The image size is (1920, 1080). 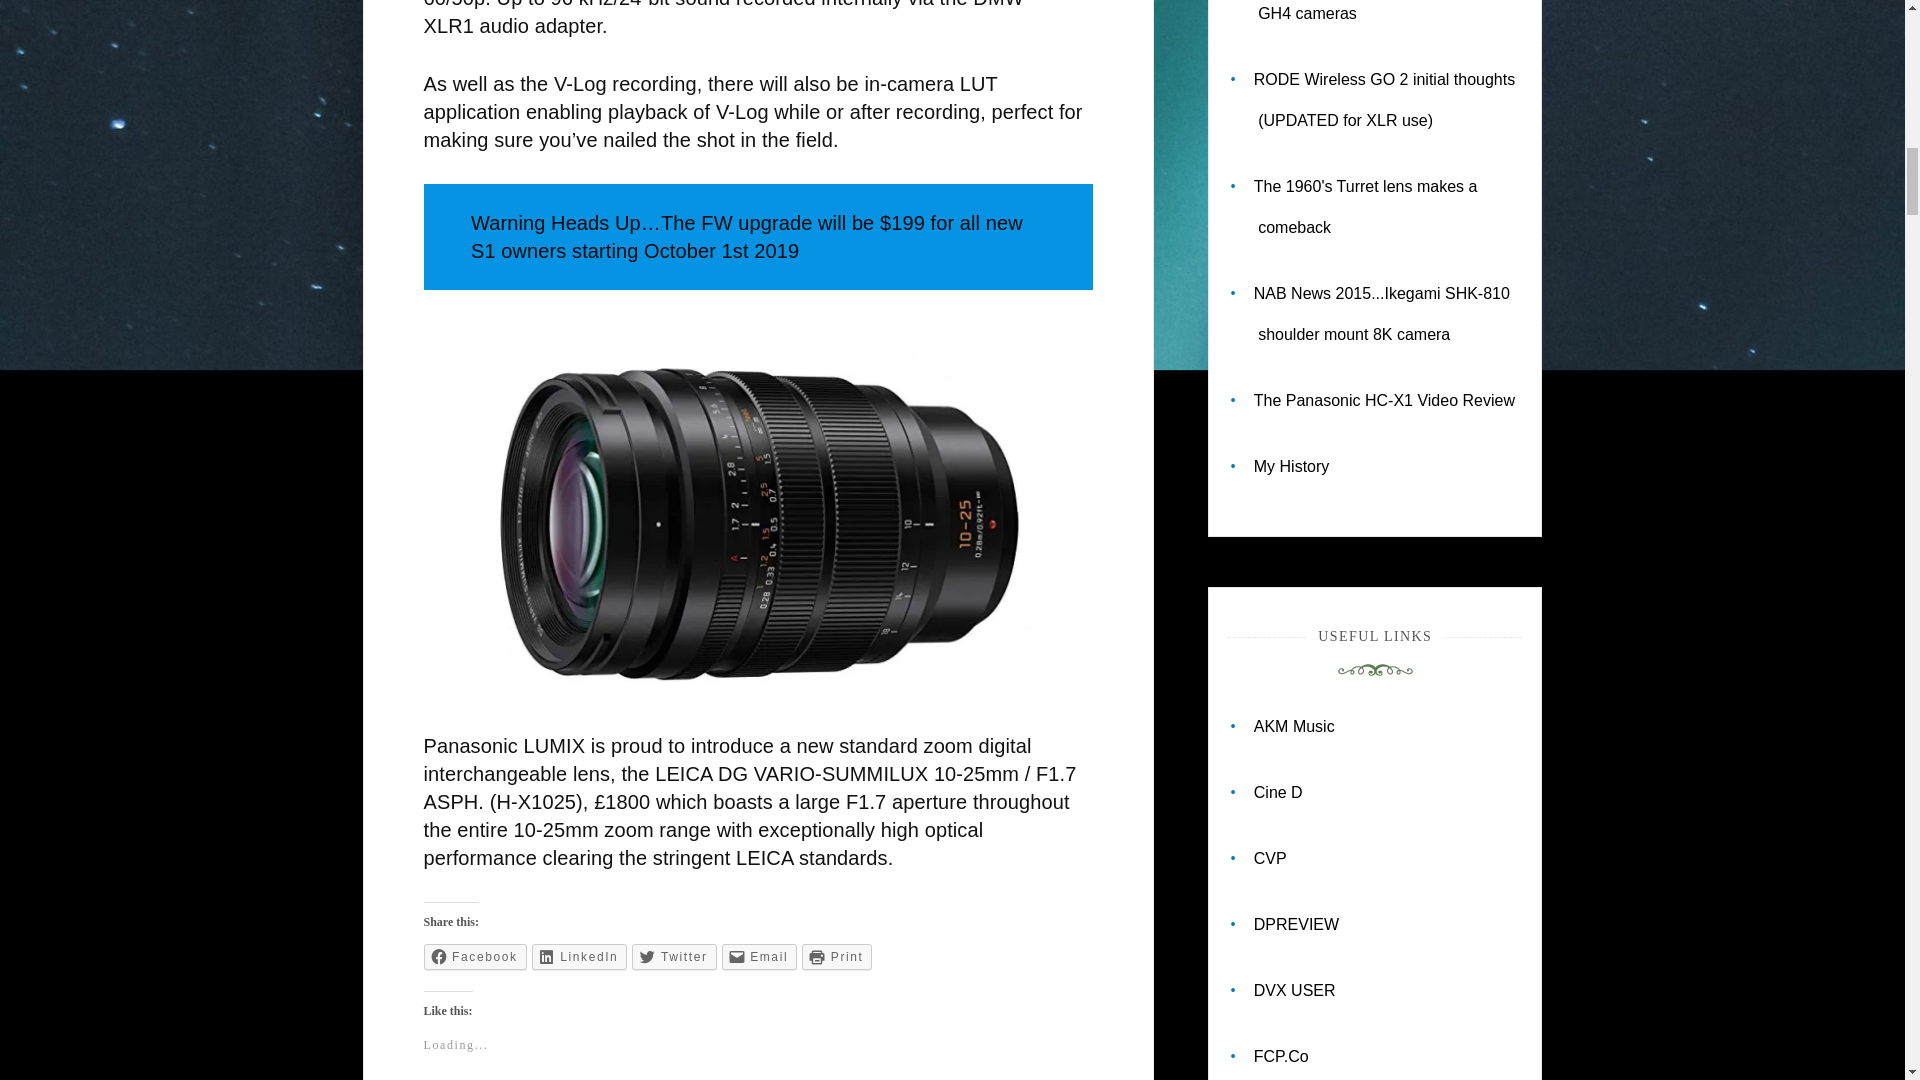 What do you see at coordinates (475, 956) in the screenshot?
I see `Click to share on Facebook` at bounding box center [475, 956].